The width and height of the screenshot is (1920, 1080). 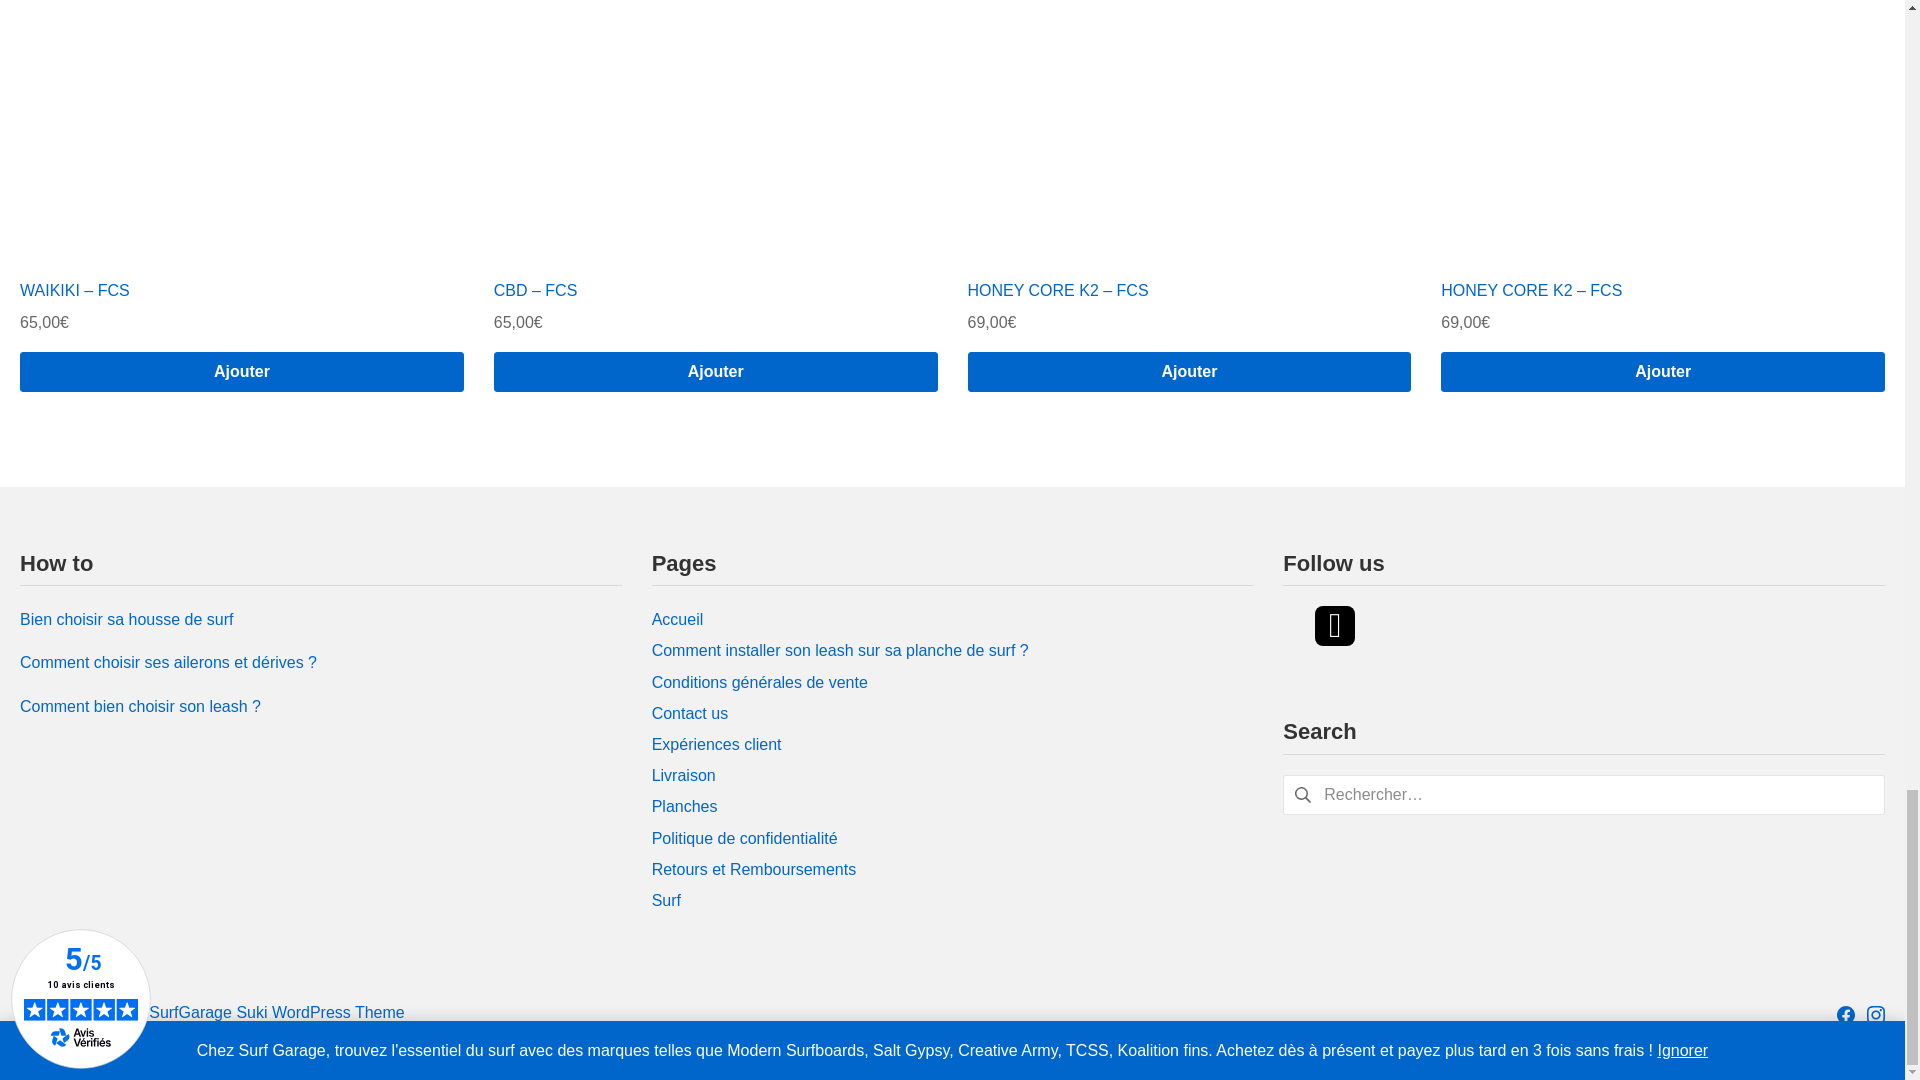 What do you see at coordinates (1335, 625) in the screenshot?
I see `Instagram` at bounding box center [1335, 625].